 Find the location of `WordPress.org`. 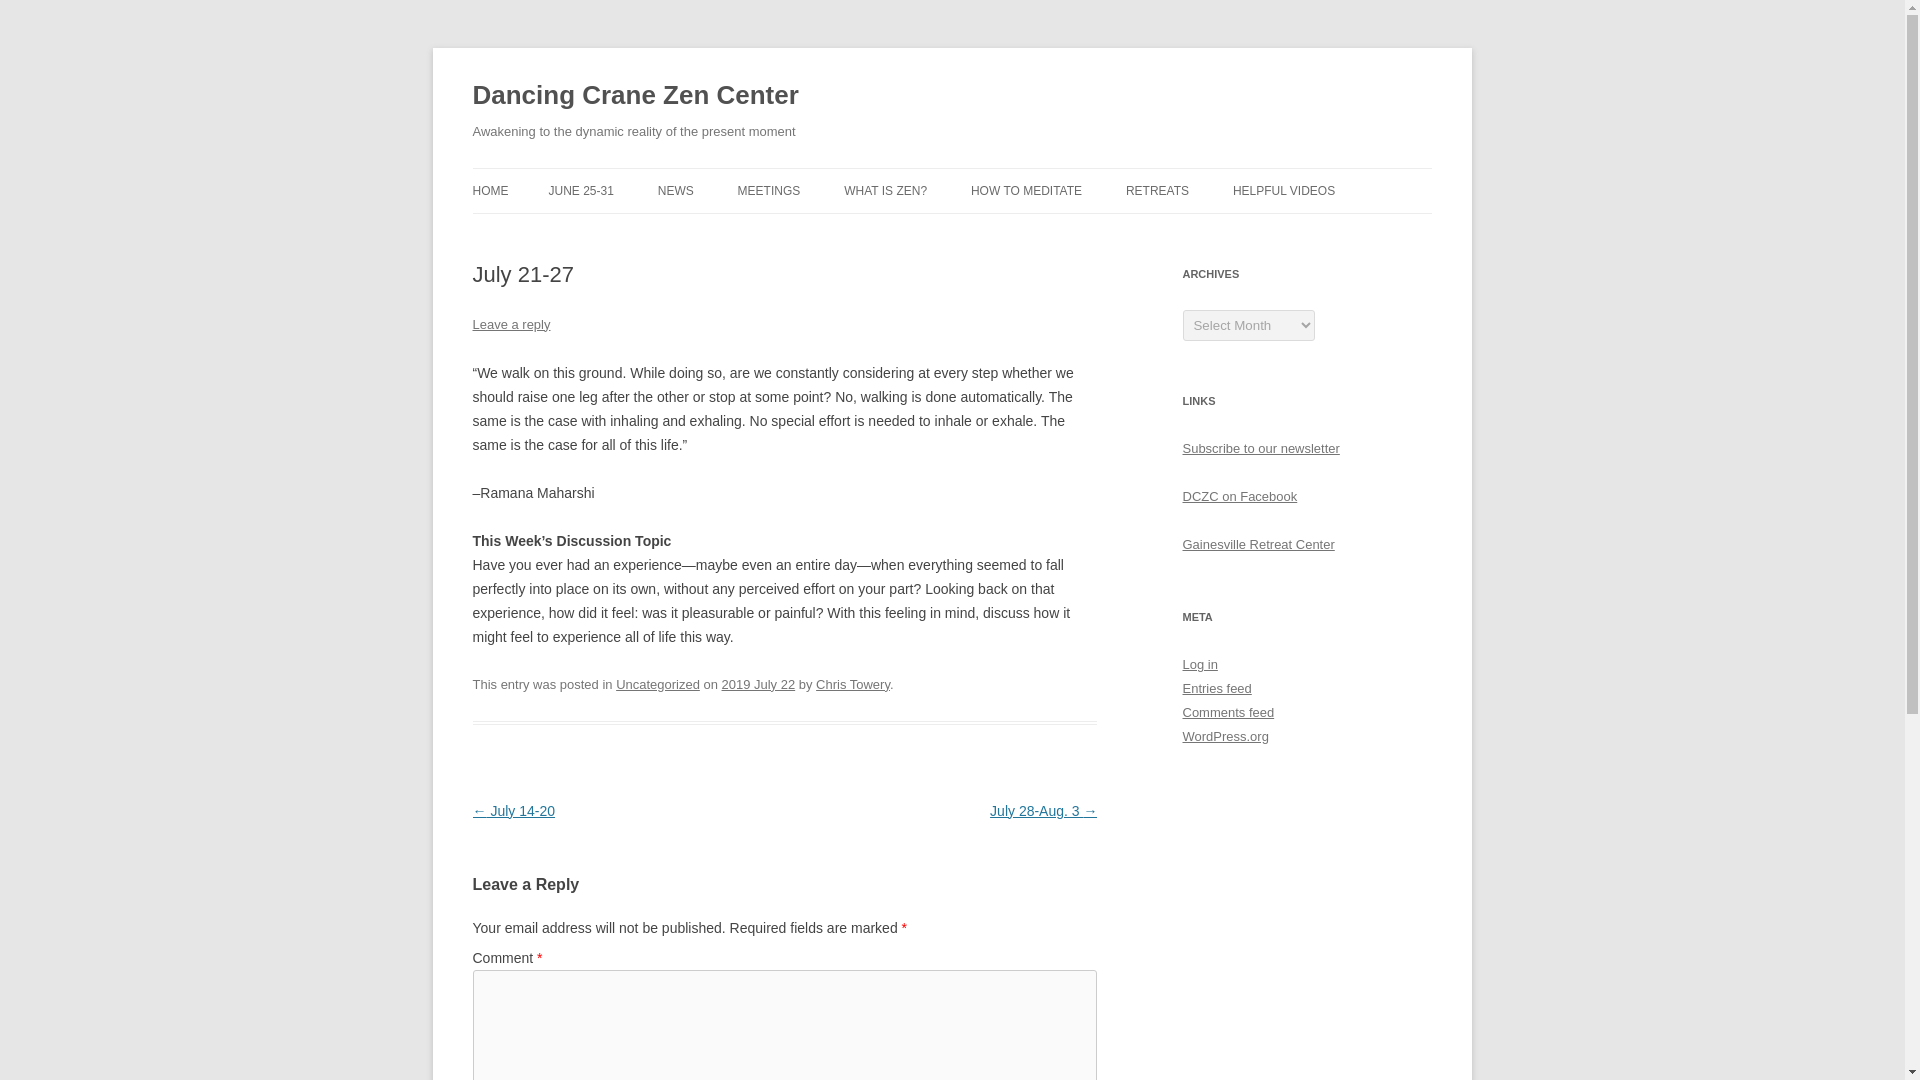

WordPress.org is located at coordinates (1224, 736).